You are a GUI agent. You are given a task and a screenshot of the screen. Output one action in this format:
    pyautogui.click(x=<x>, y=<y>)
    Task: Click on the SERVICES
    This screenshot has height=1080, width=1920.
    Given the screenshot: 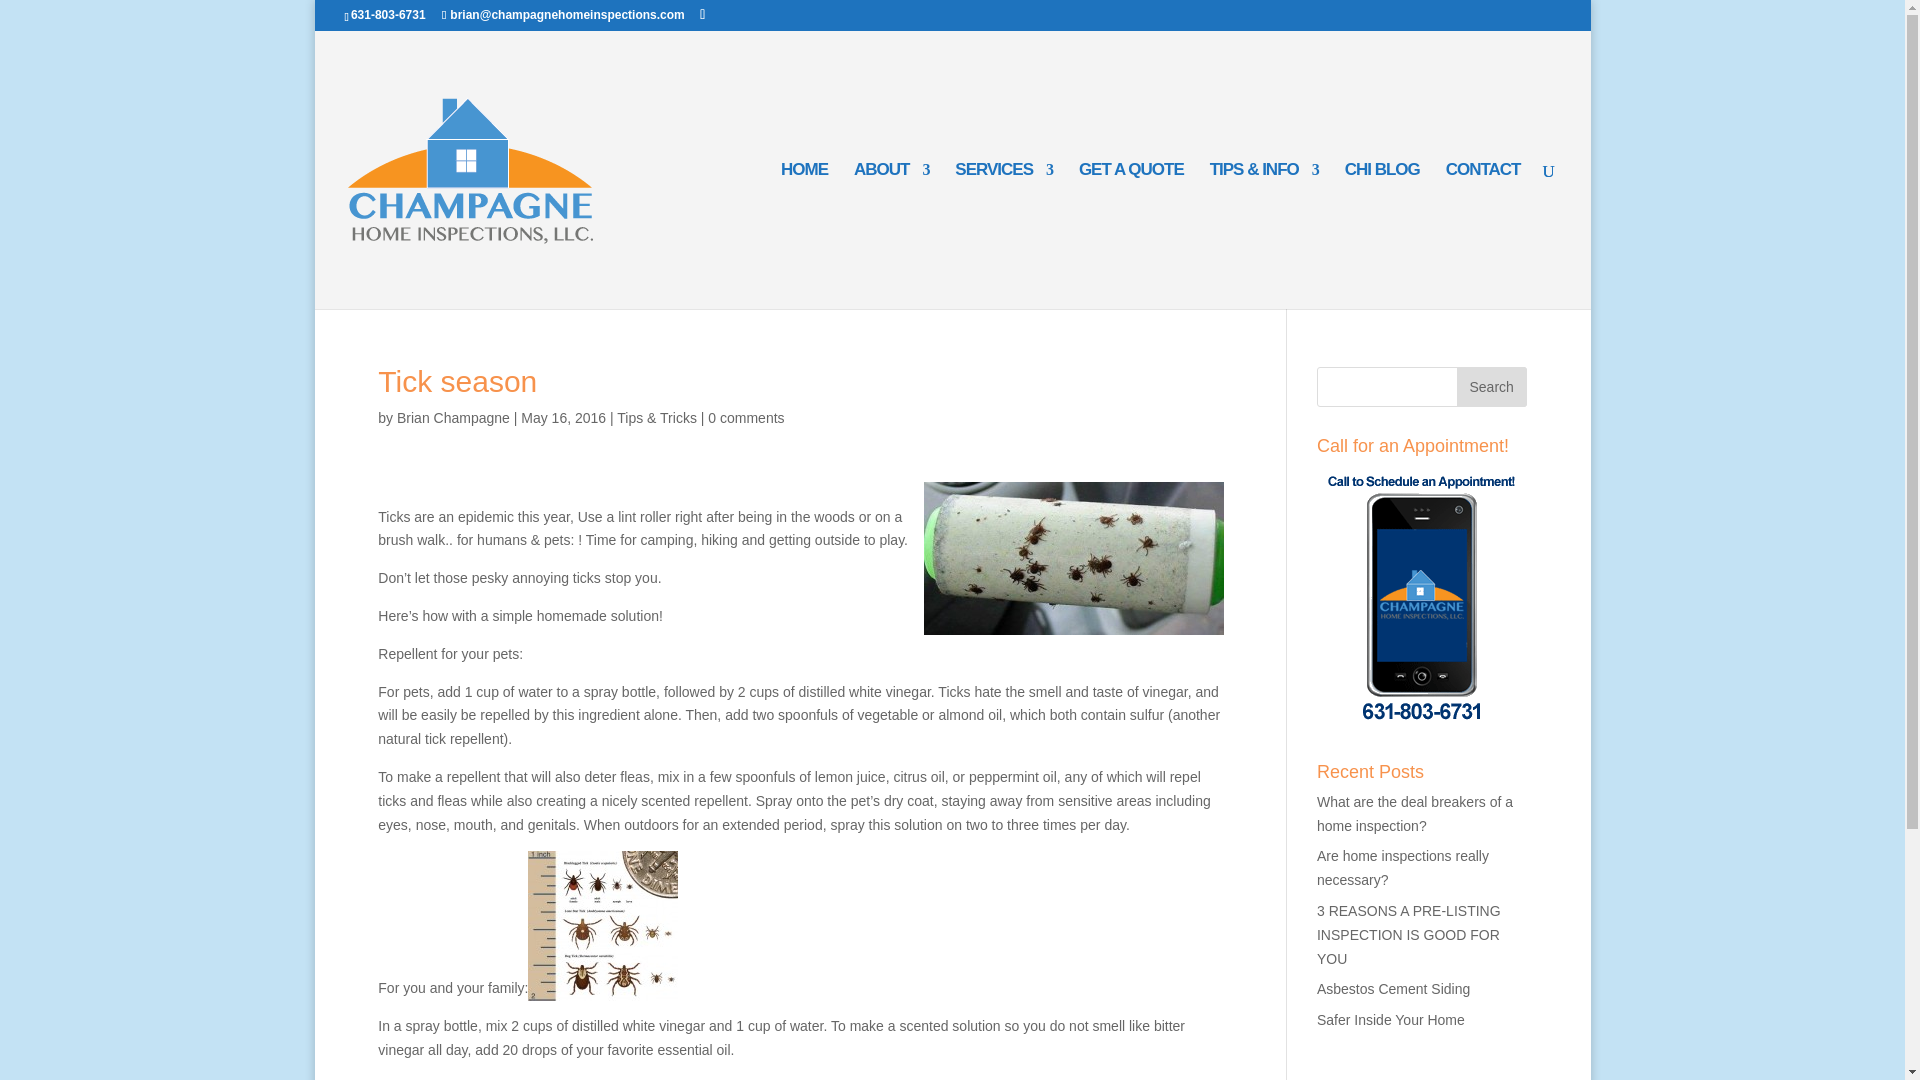 What is the action you would take?
    pyautogui.click(x=1003, y=236)
    